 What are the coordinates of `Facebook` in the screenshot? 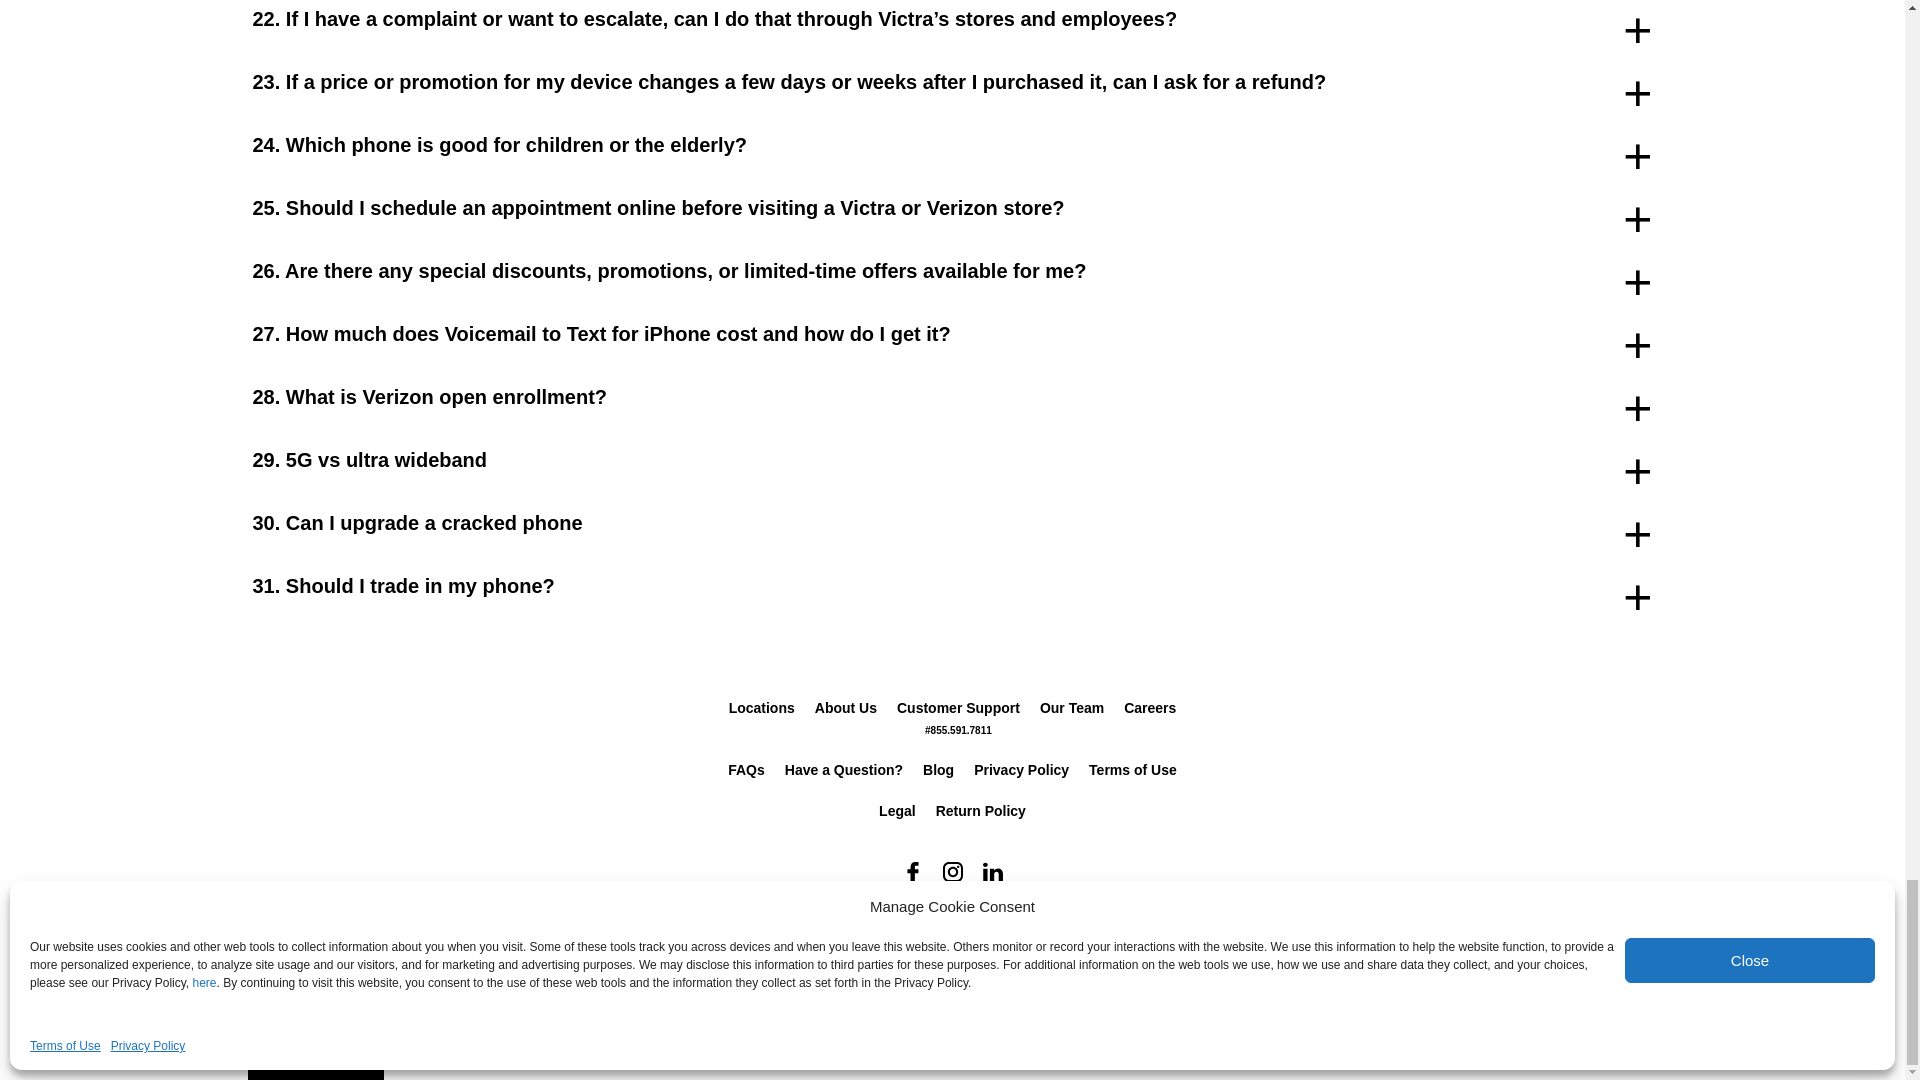 It's located at (912, 872).